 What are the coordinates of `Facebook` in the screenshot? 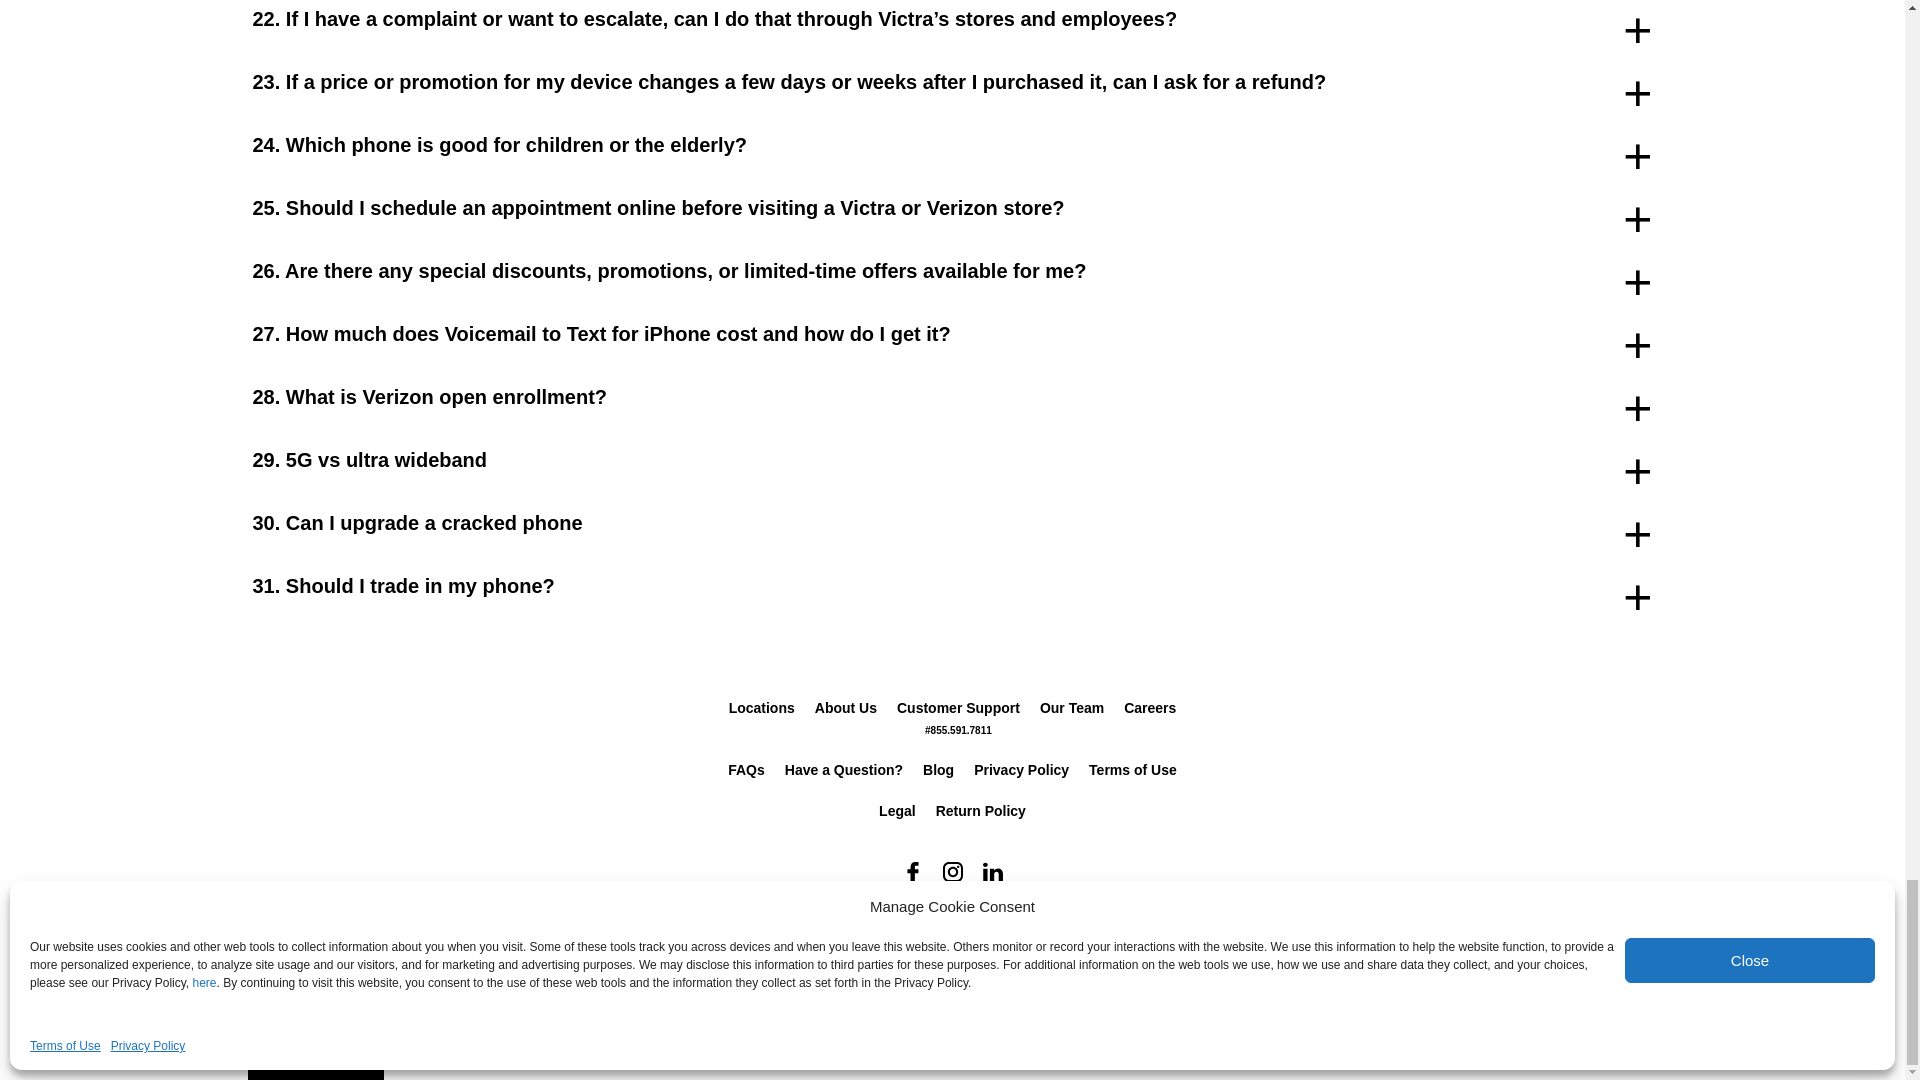 It's located at (912, 872).